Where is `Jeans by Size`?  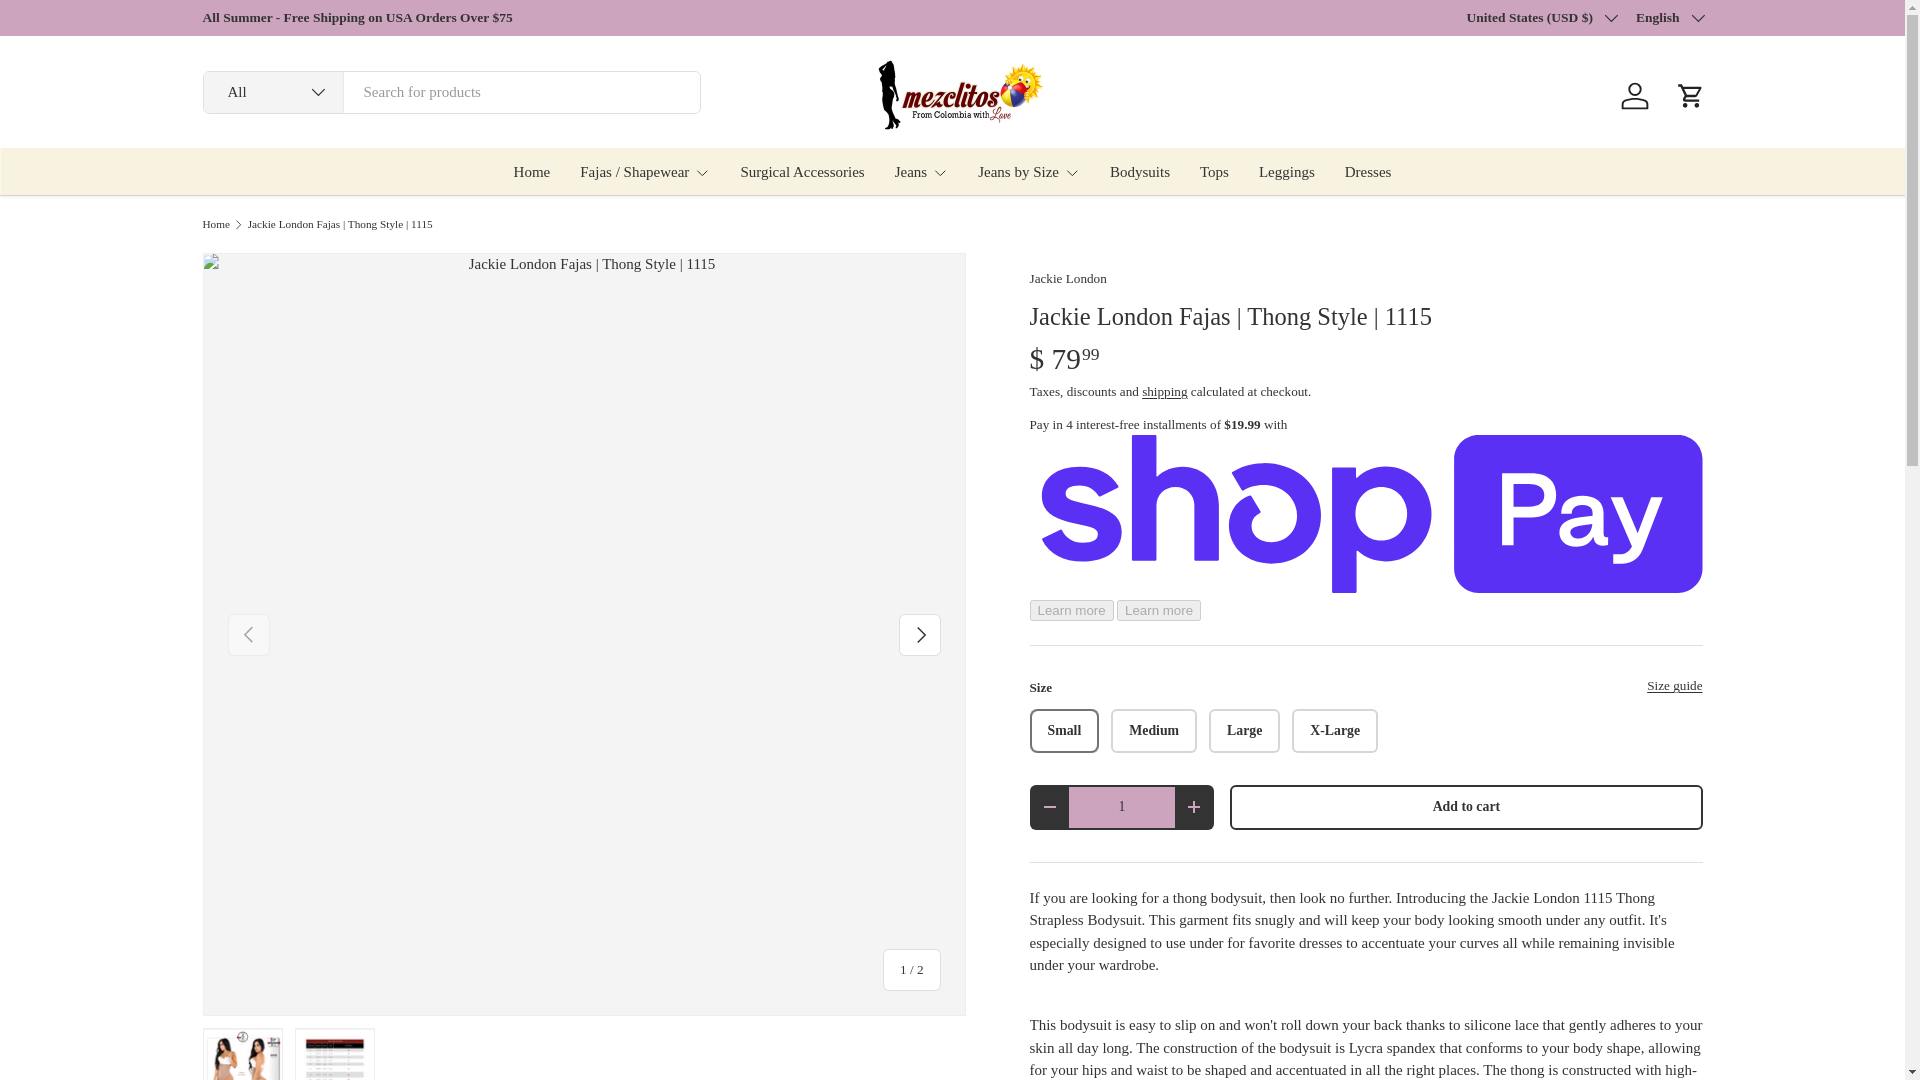 Jeans by Size is located at coordinates (1028, 171).